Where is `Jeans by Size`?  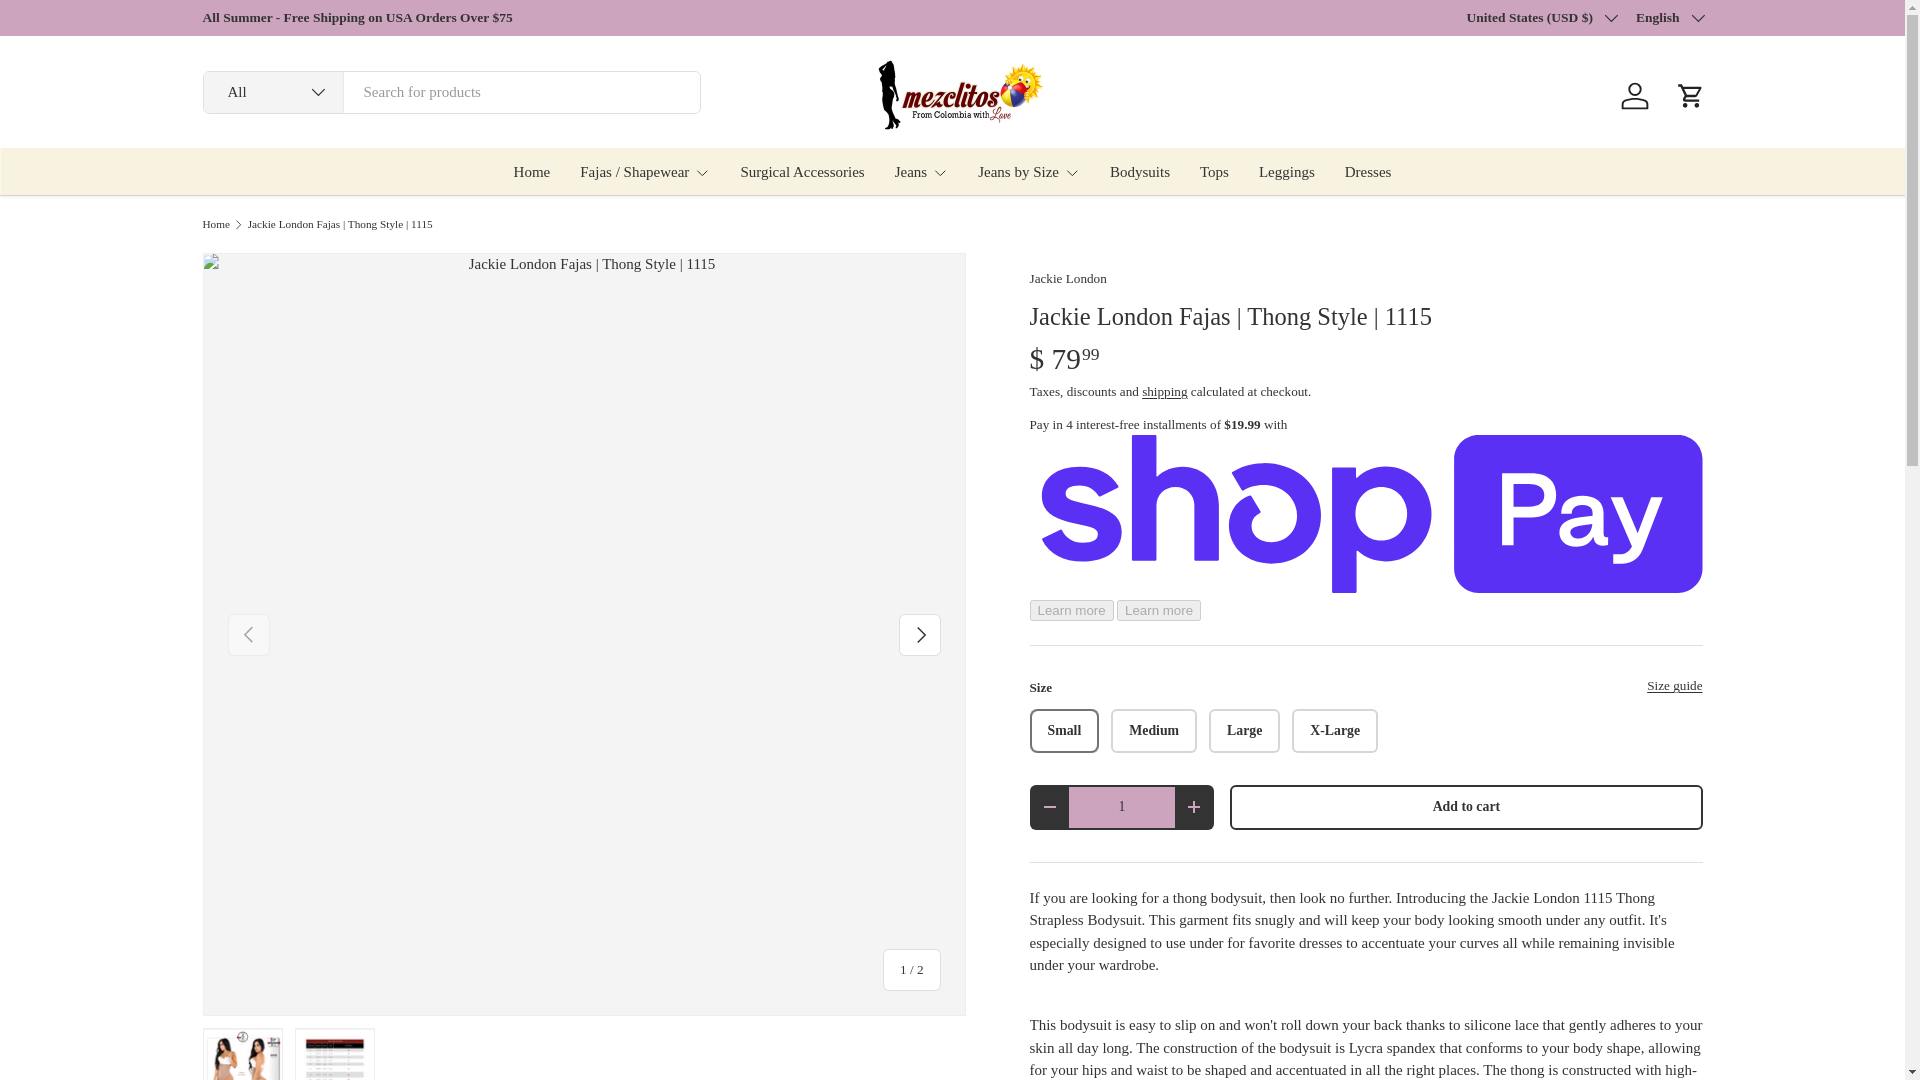 Jeans by Size is located at coordinates (1028, 171).